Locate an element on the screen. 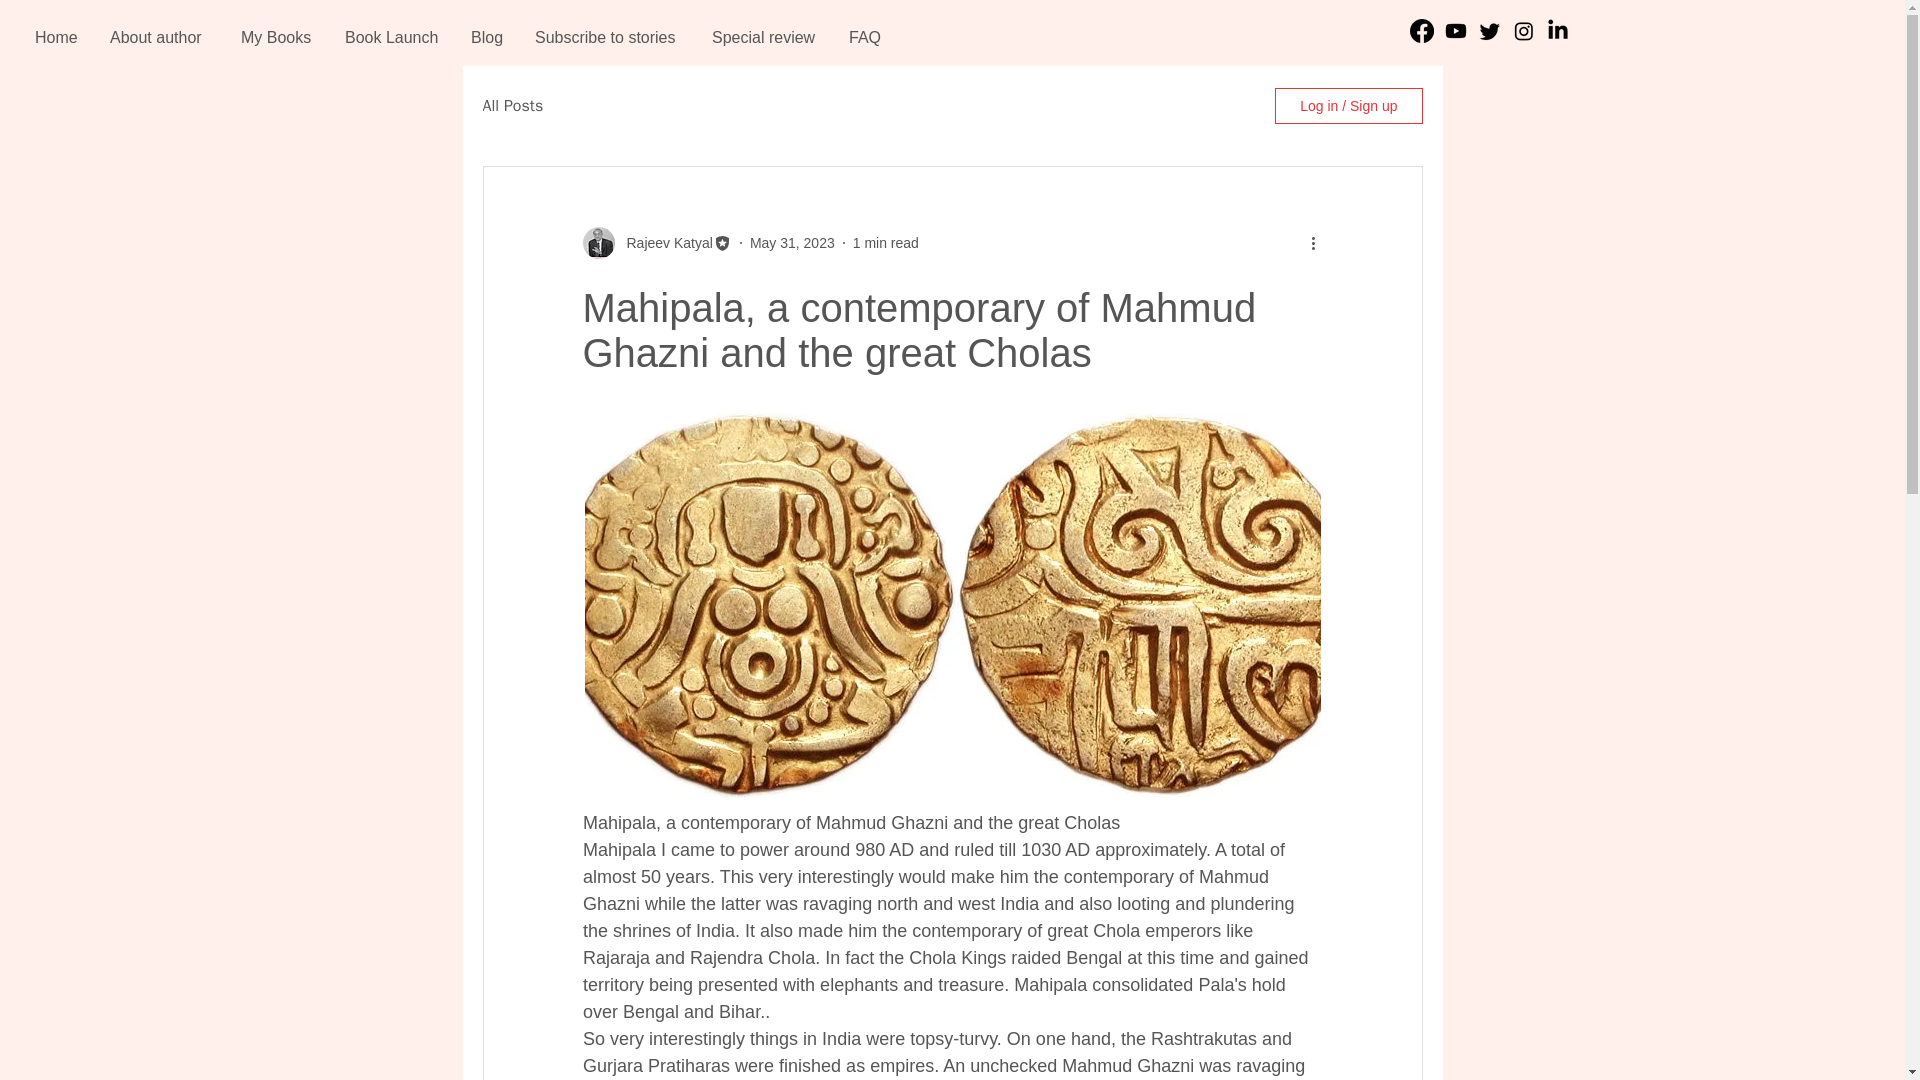  Book Launch is located at coordinates (393, 36).